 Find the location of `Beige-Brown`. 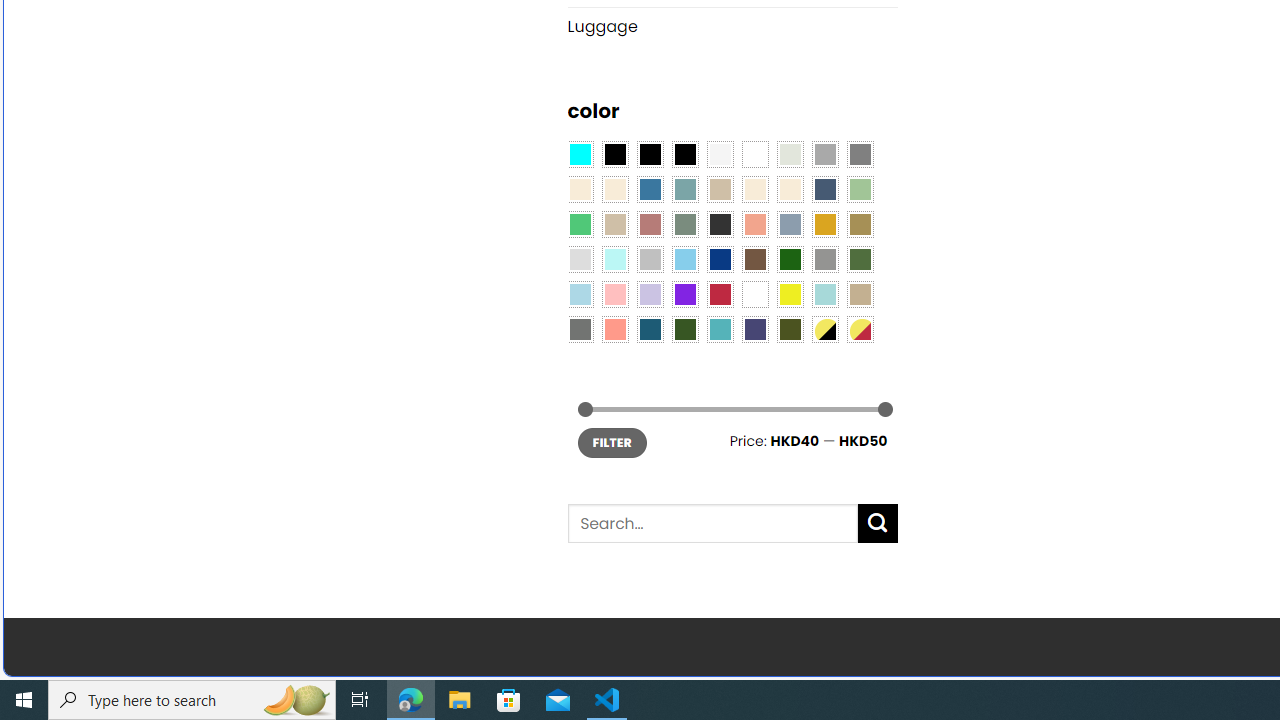

Beige-Brown is located at coordinates (614, 190).